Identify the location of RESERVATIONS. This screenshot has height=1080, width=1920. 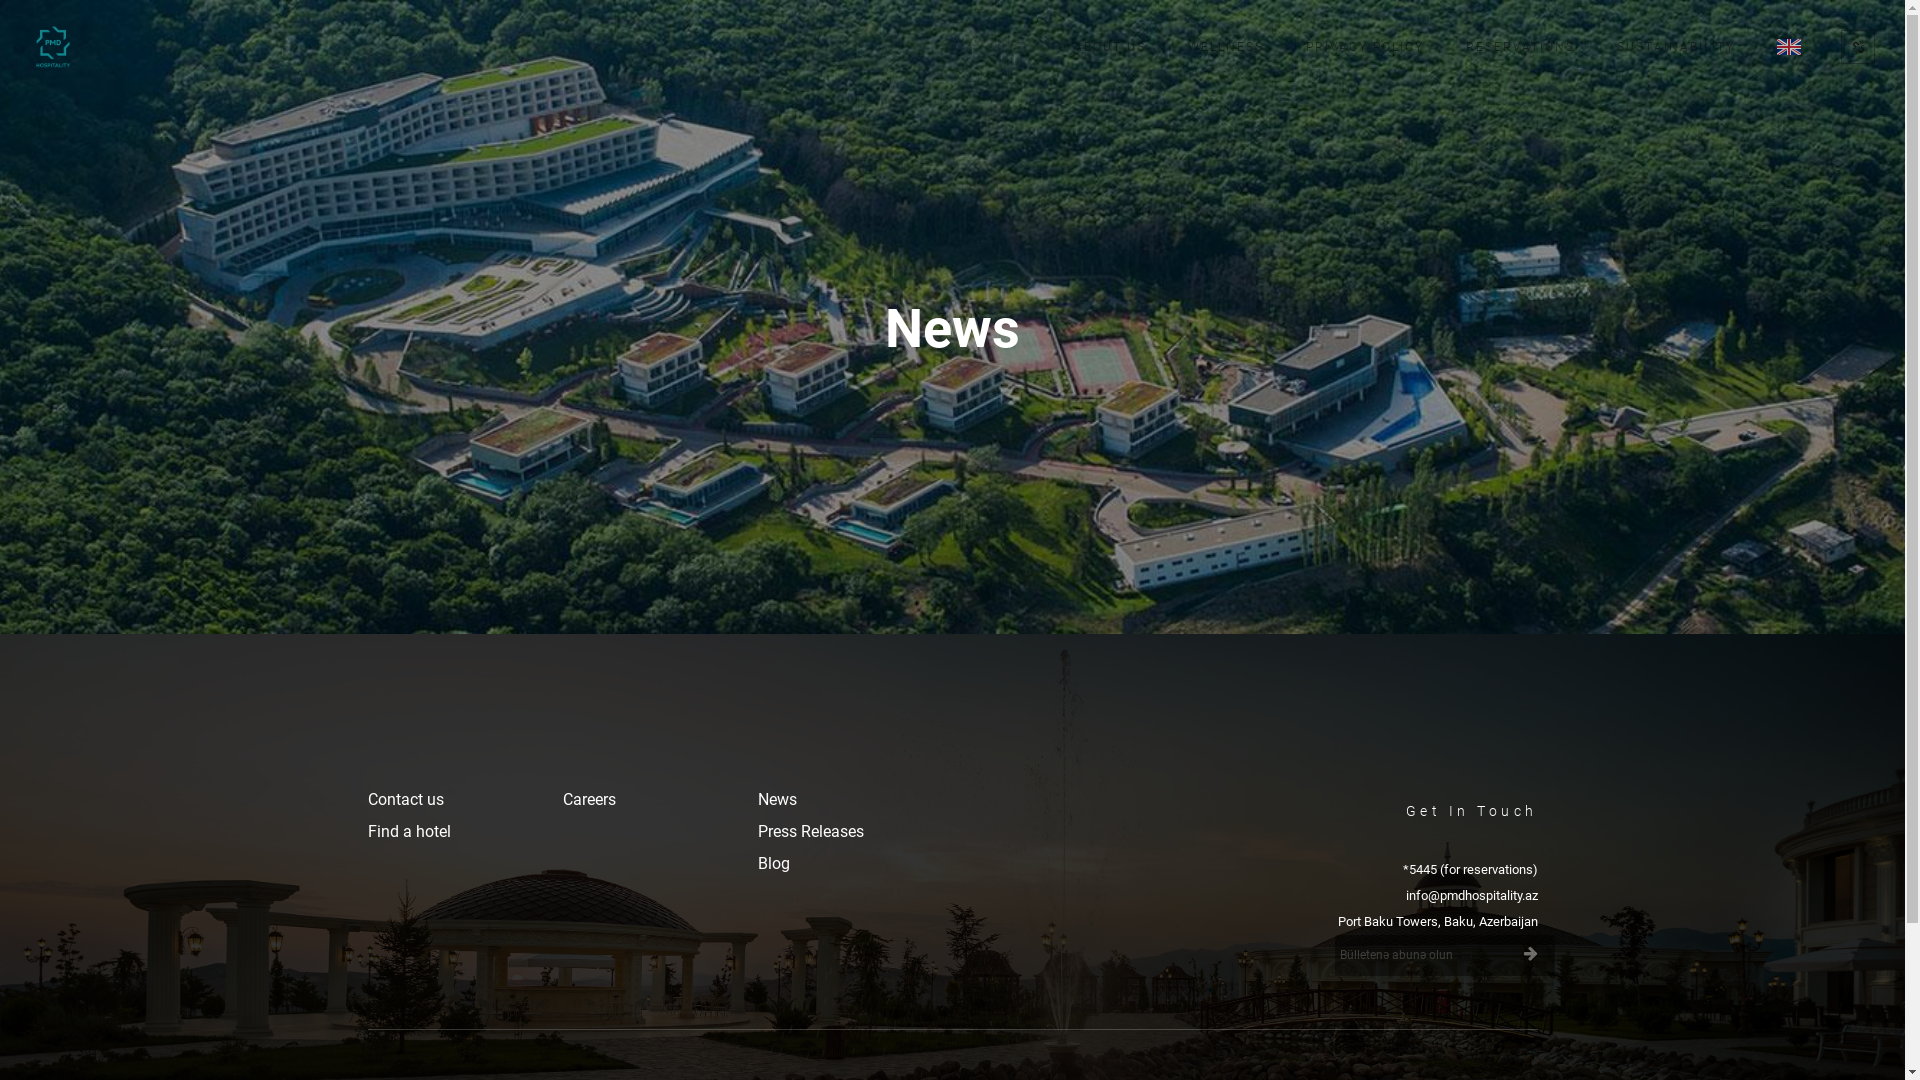
(1520, 47).